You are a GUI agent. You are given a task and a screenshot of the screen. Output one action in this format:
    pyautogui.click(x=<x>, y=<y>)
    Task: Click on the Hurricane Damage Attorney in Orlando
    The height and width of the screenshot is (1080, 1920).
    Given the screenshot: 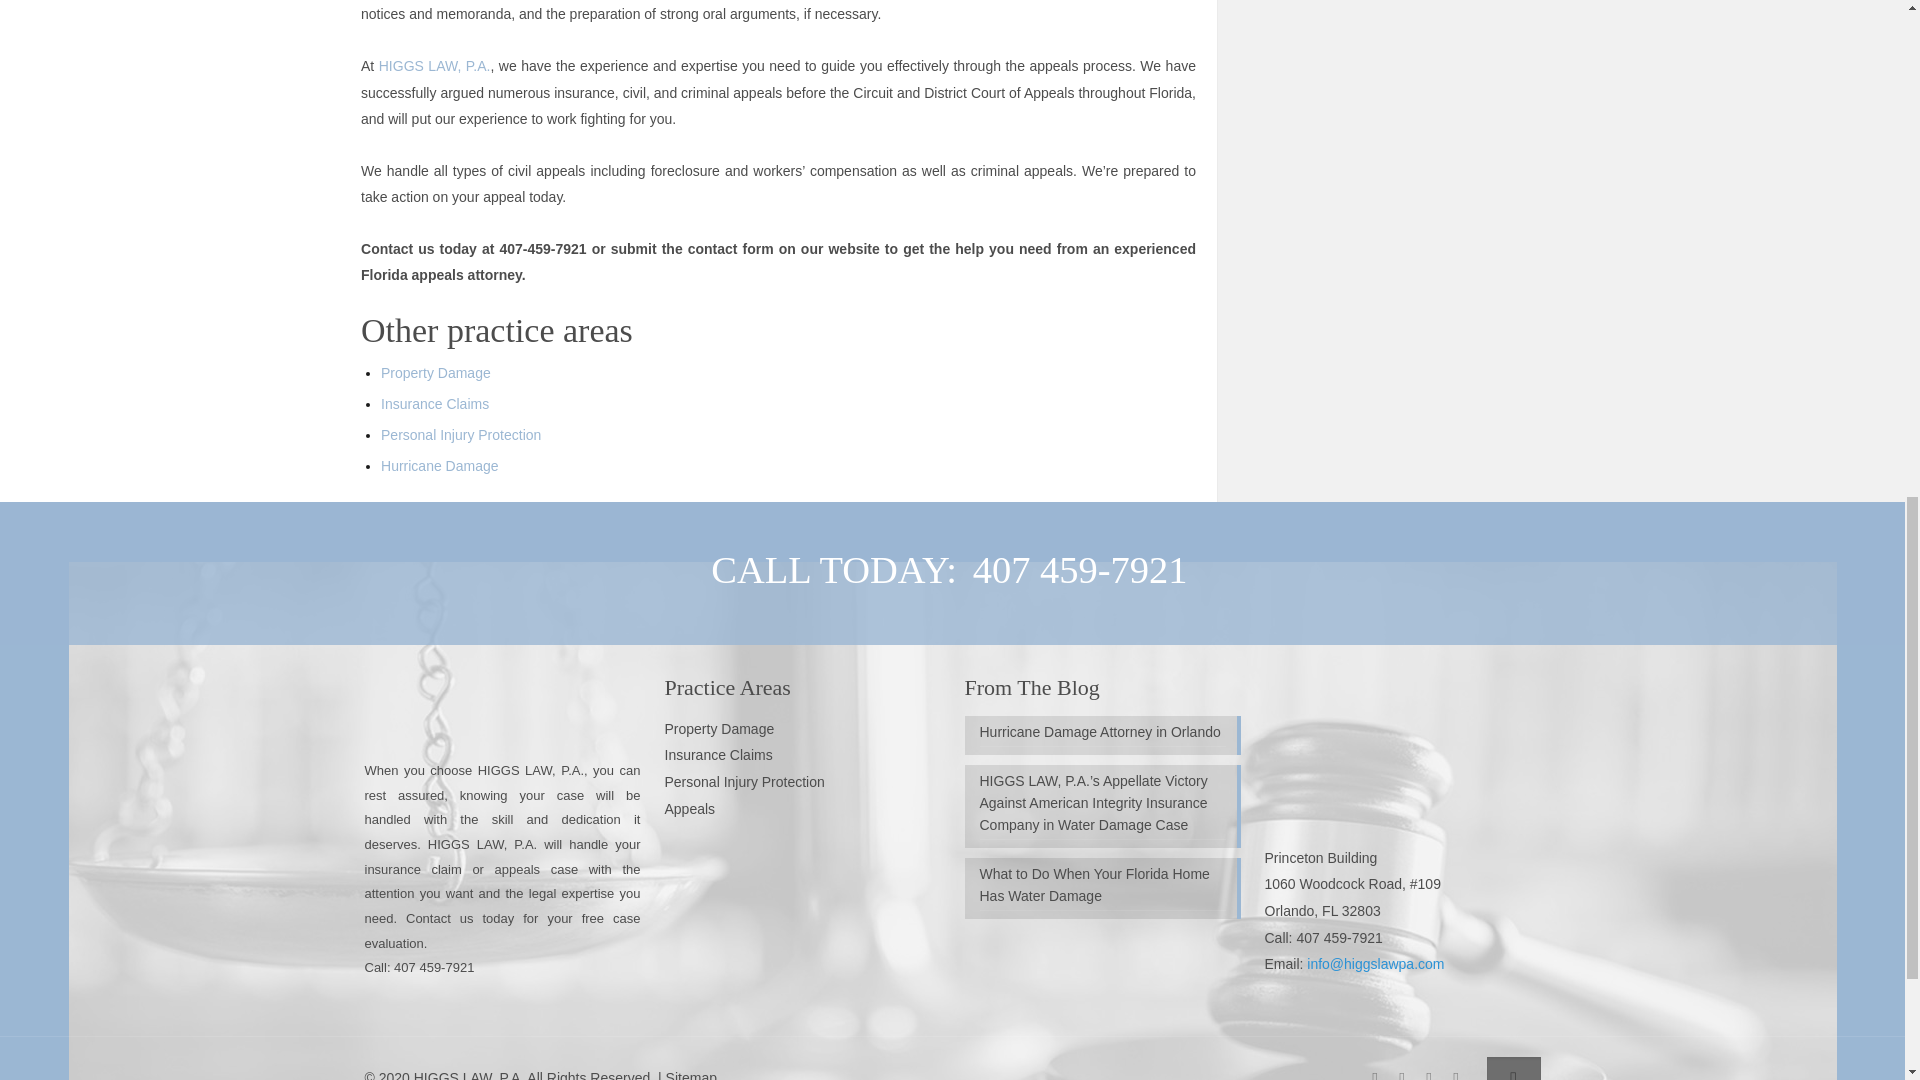 What is the action you would take?
    pyautogui.click(x=1102, y=734)
    